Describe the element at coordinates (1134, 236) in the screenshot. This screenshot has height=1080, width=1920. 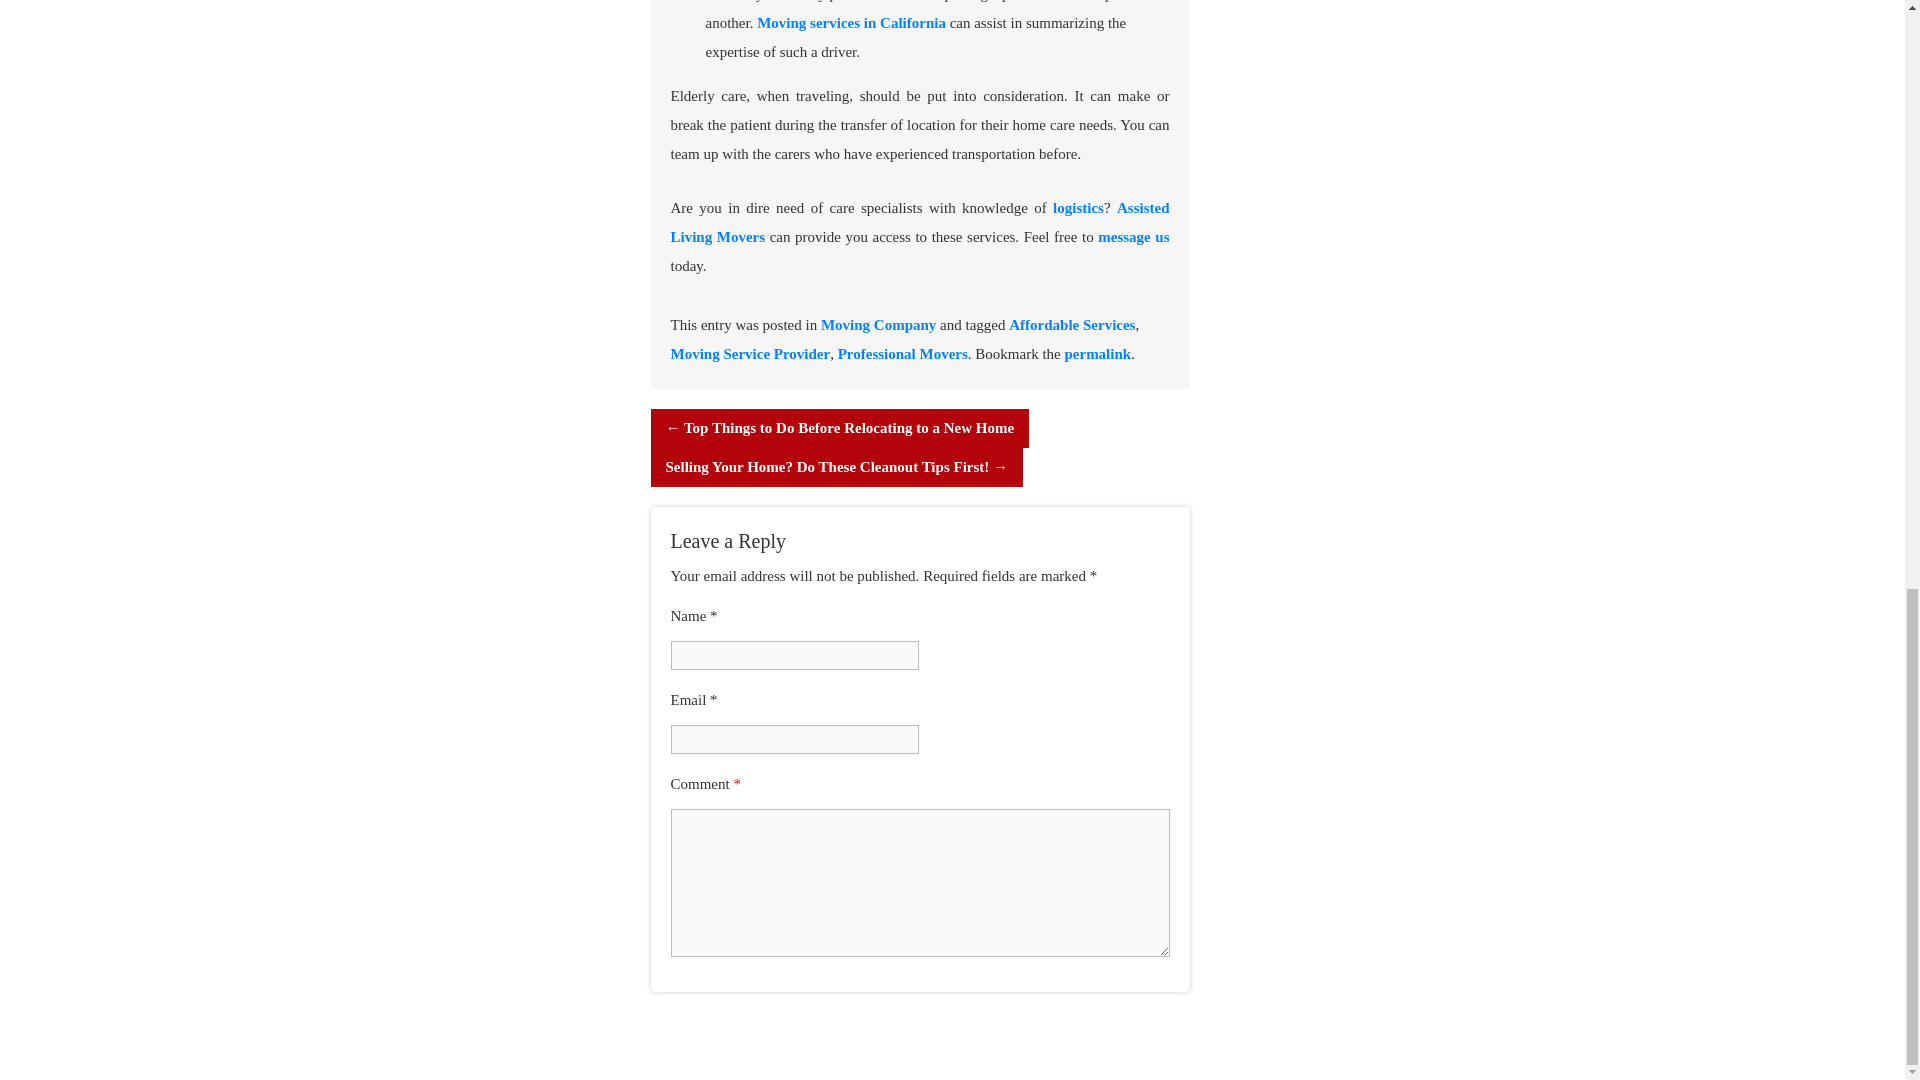
I see `message us` at that location.